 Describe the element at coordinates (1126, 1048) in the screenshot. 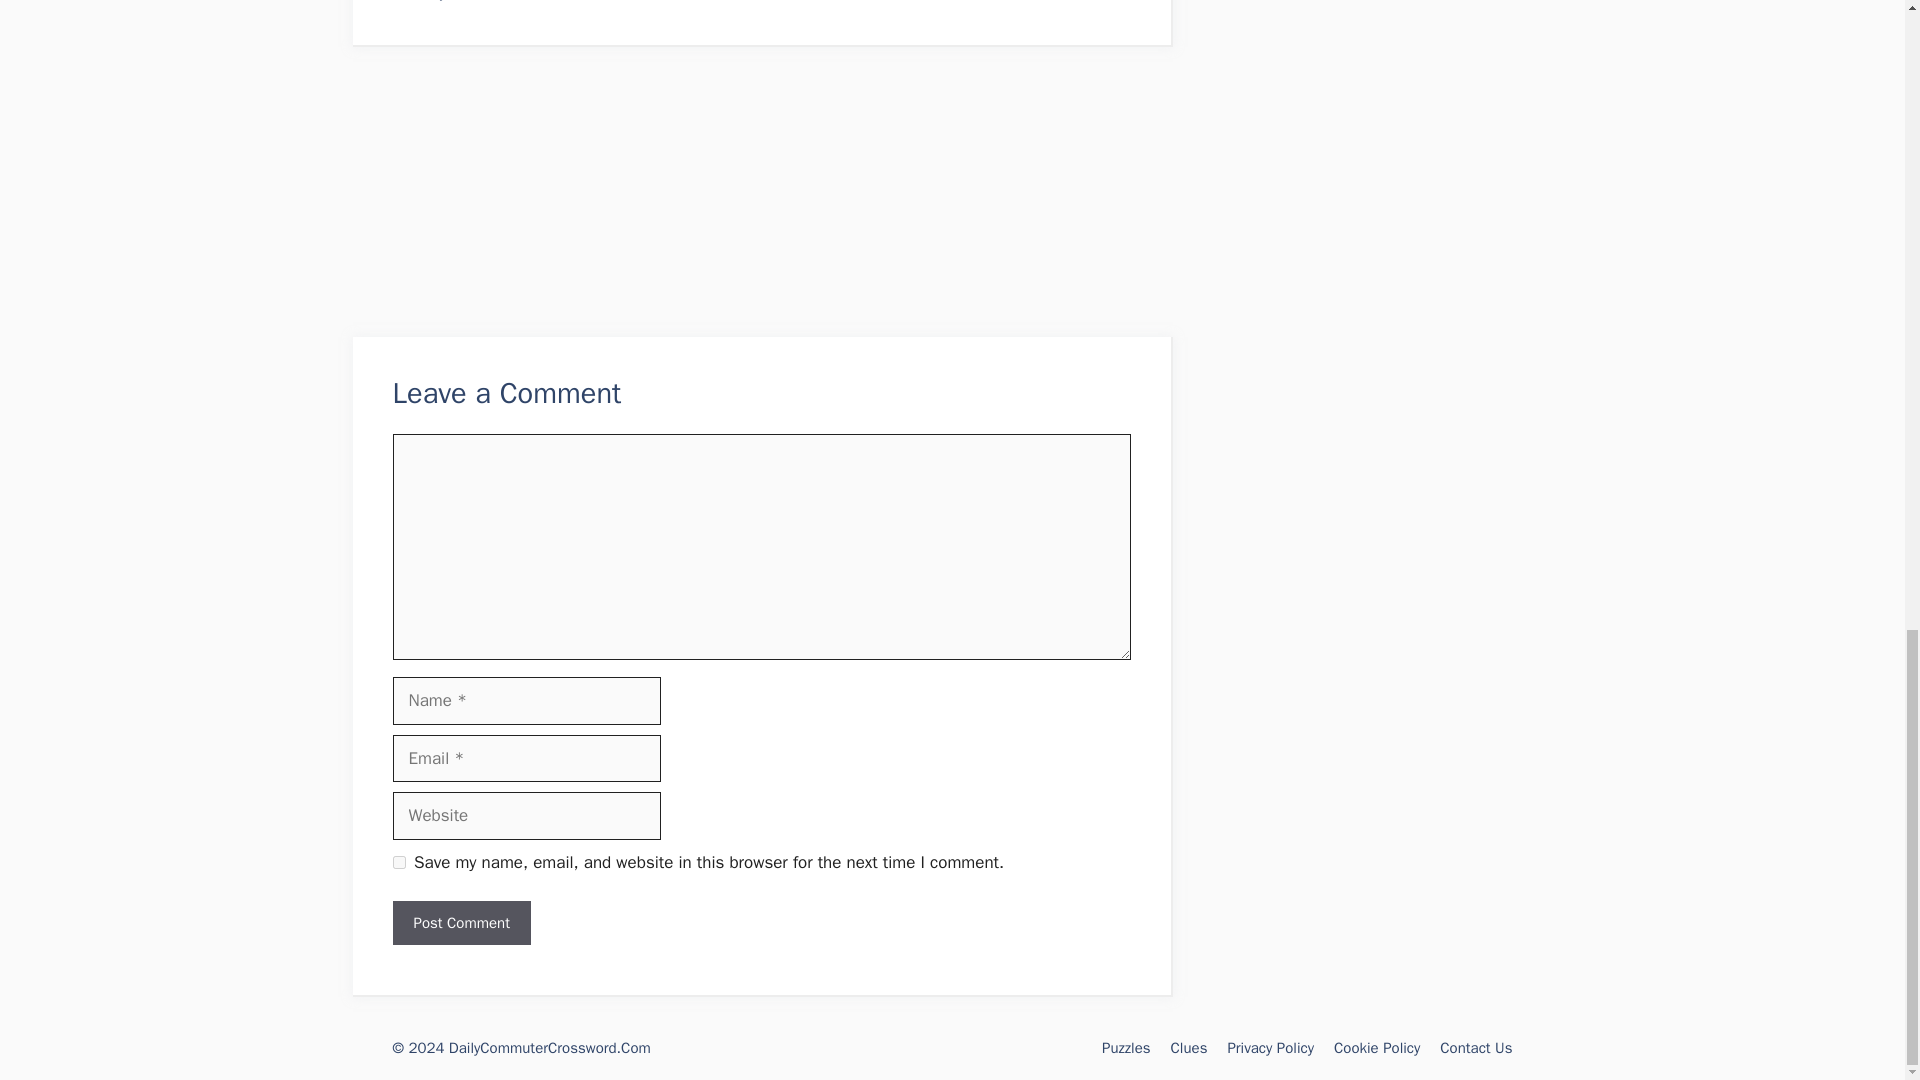

I see `Puzzles` at that location.